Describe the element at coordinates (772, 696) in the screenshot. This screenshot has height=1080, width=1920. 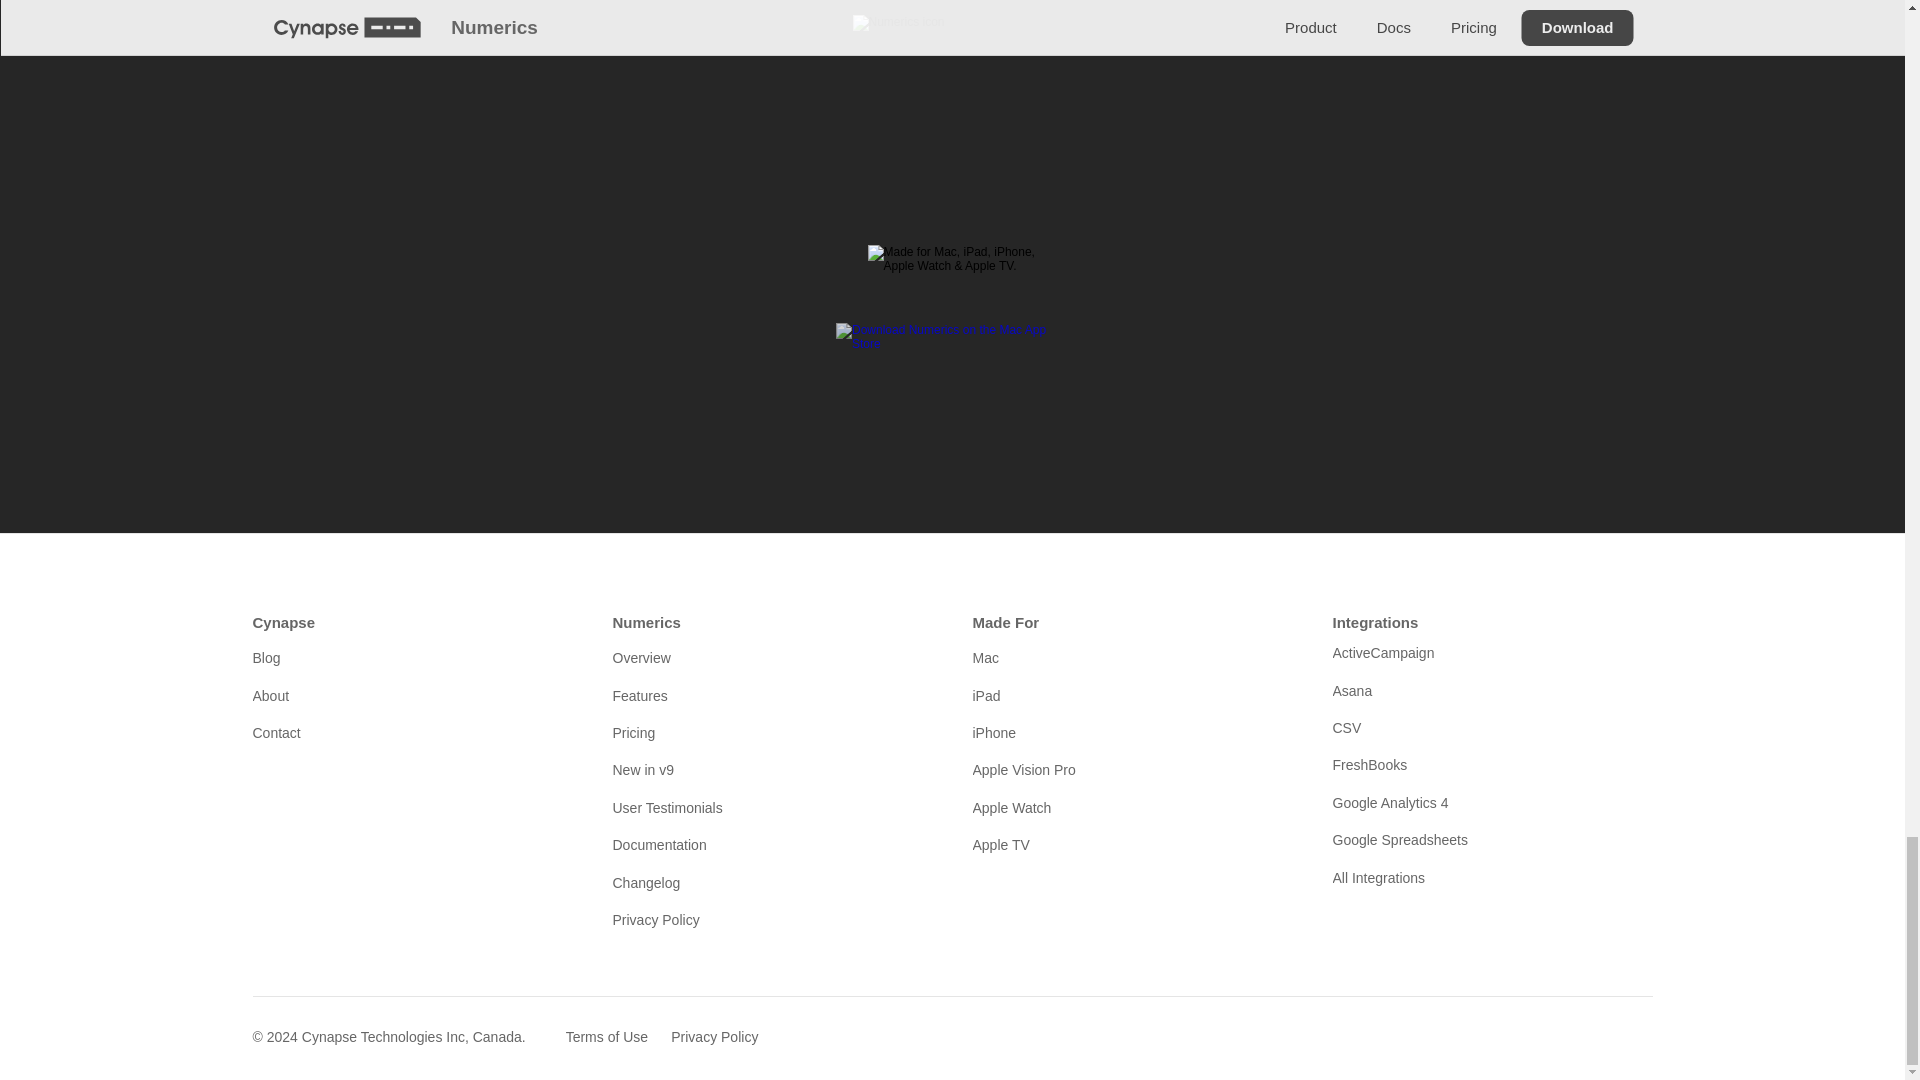
I see `Features` at that location.